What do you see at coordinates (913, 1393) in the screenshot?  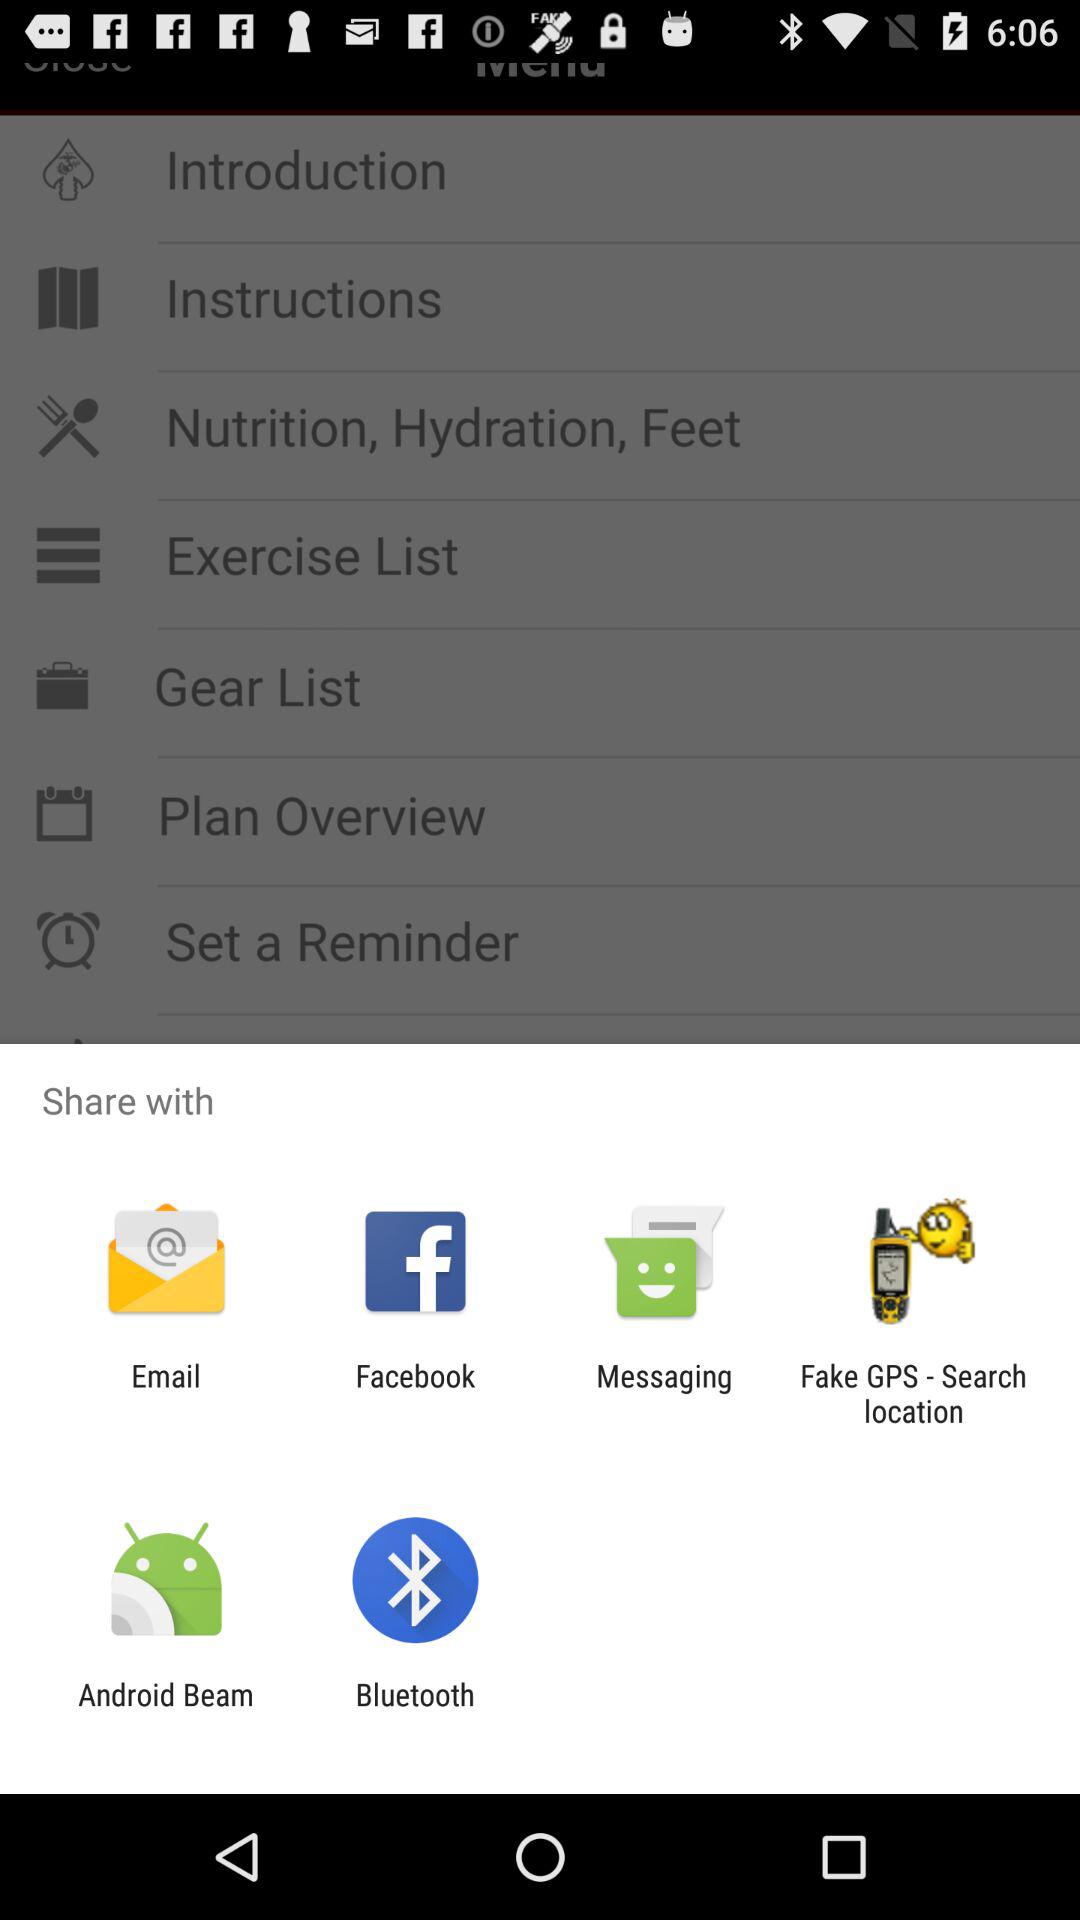 I see `turn on the icon next to the messaging item` at bounding box center [913, 1393].